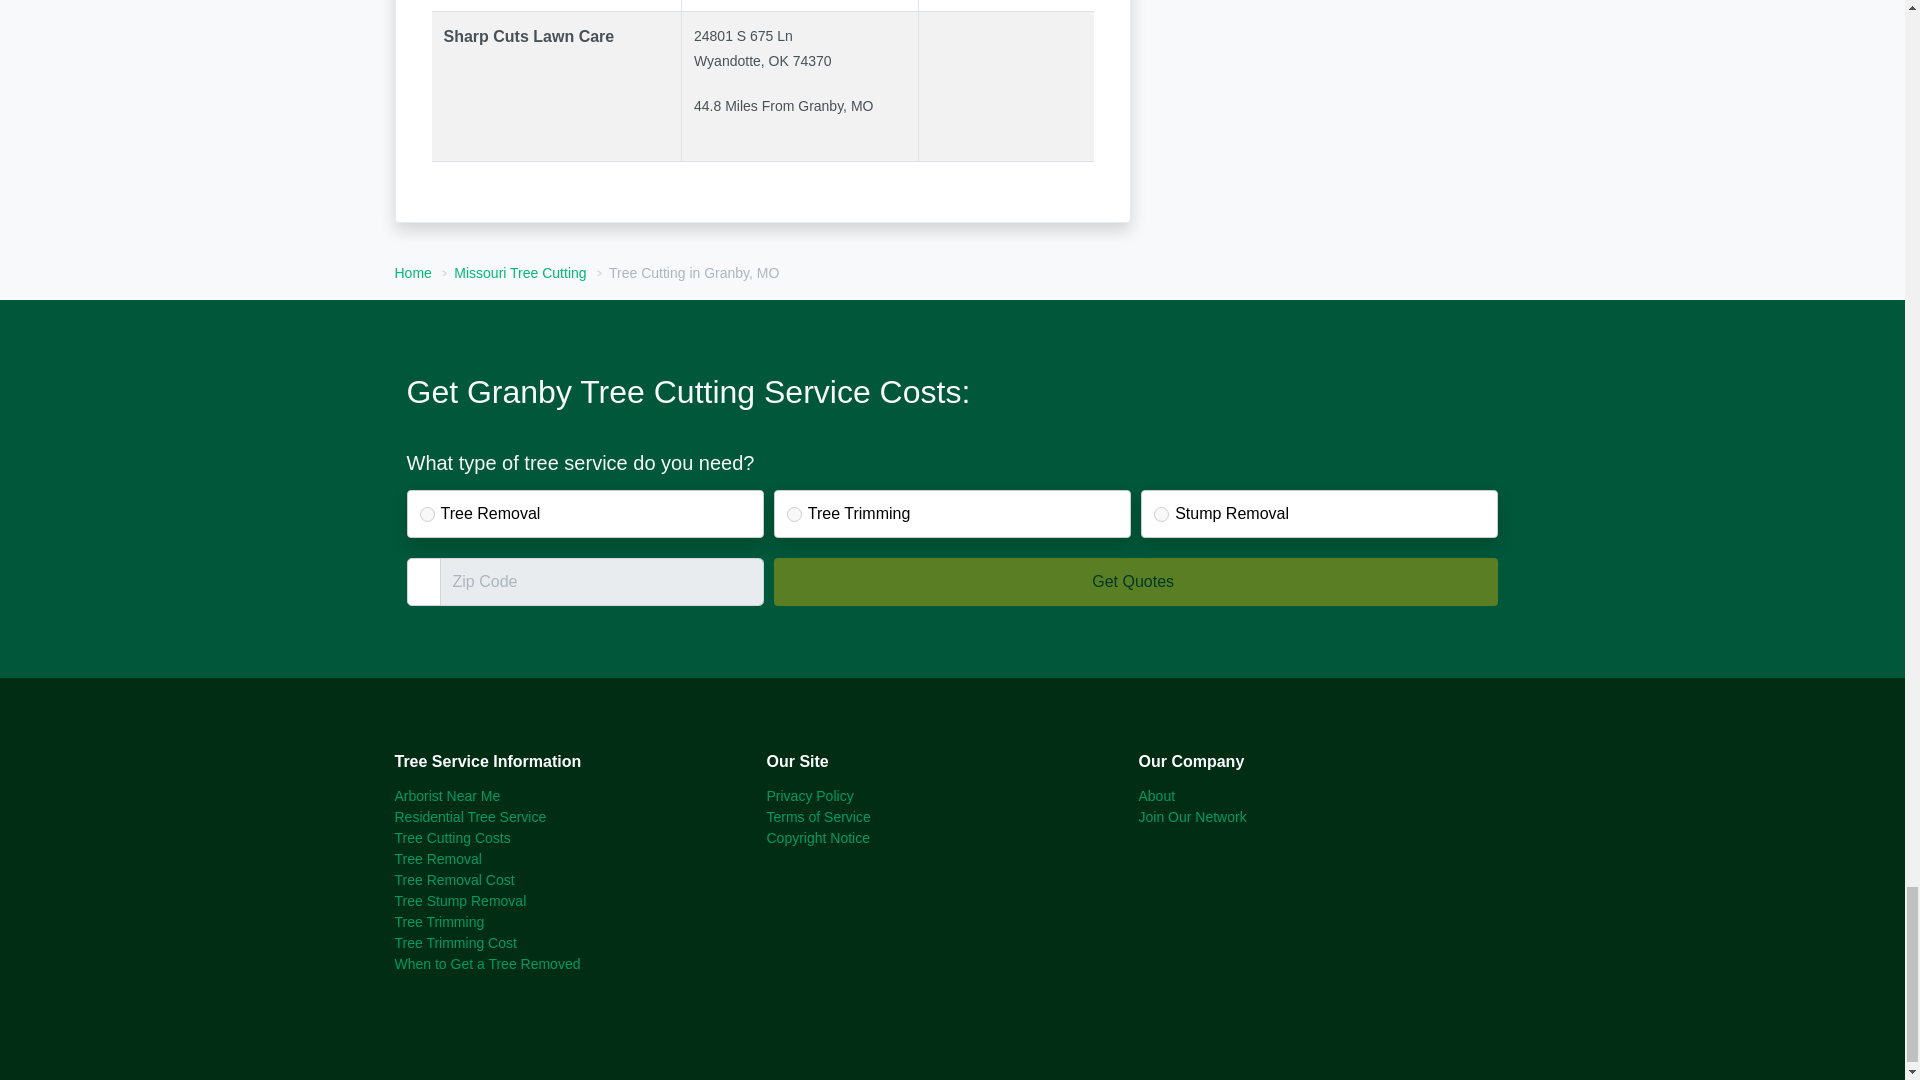 The height and width of the screenshot is (1080, 1920). Describe the element at coordinates (1192, 816) in the screenshot. I see `Join Our Network` at that location.